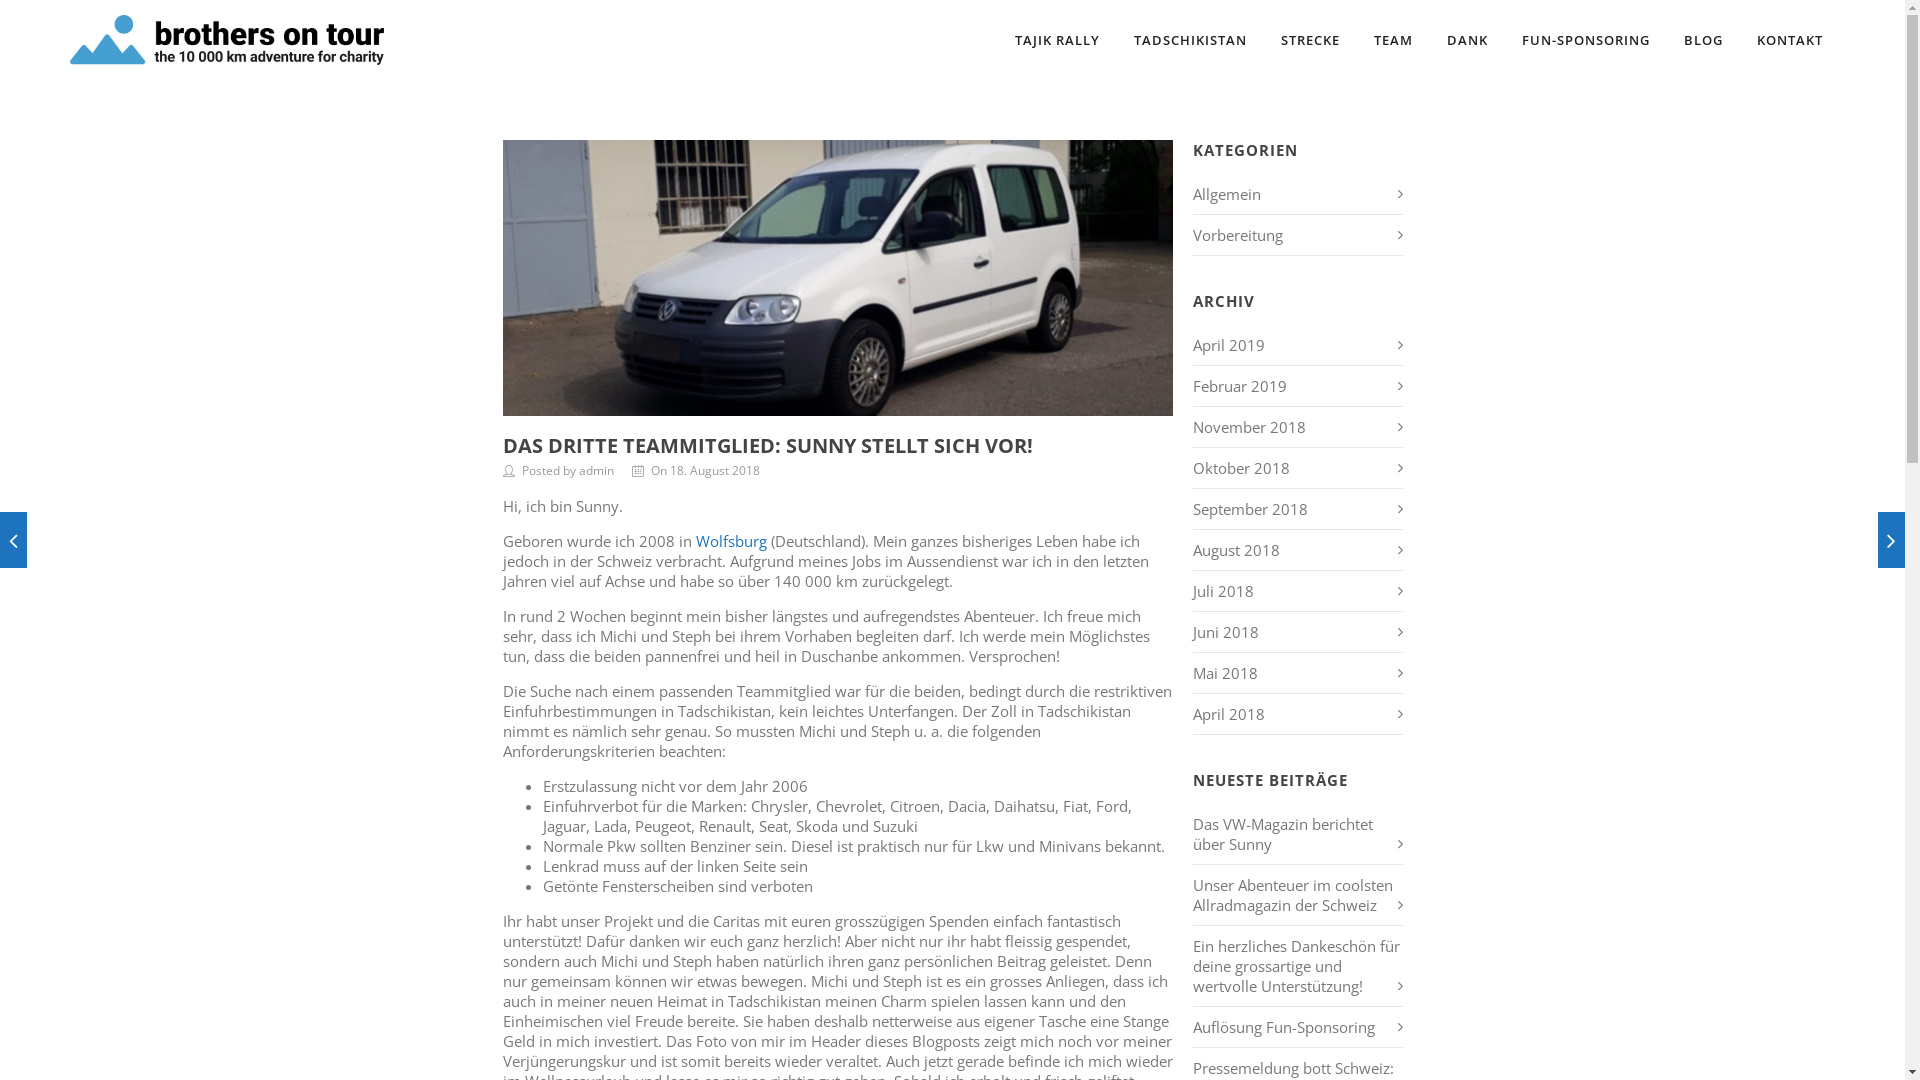  I want to click on STRECKE, so click(1310, 40).